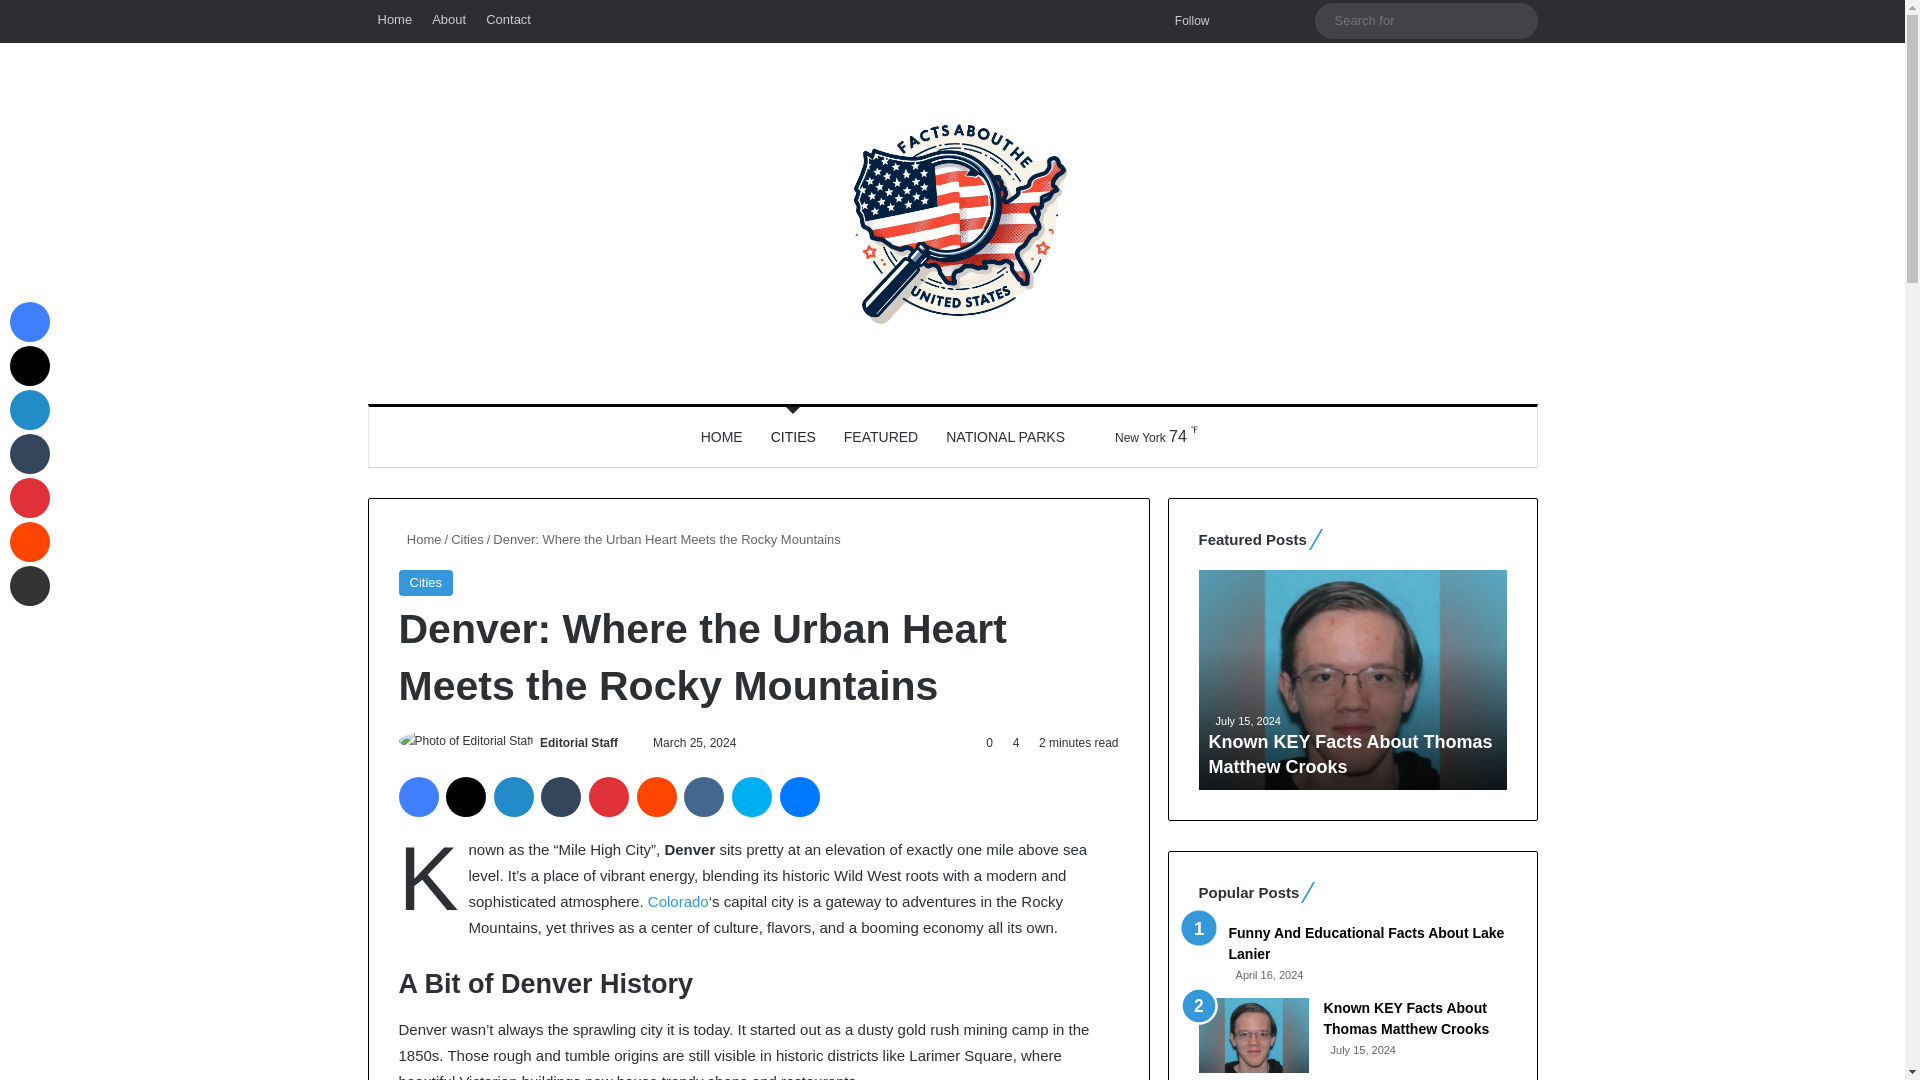  I want to click on Skype, so click(751, 796).